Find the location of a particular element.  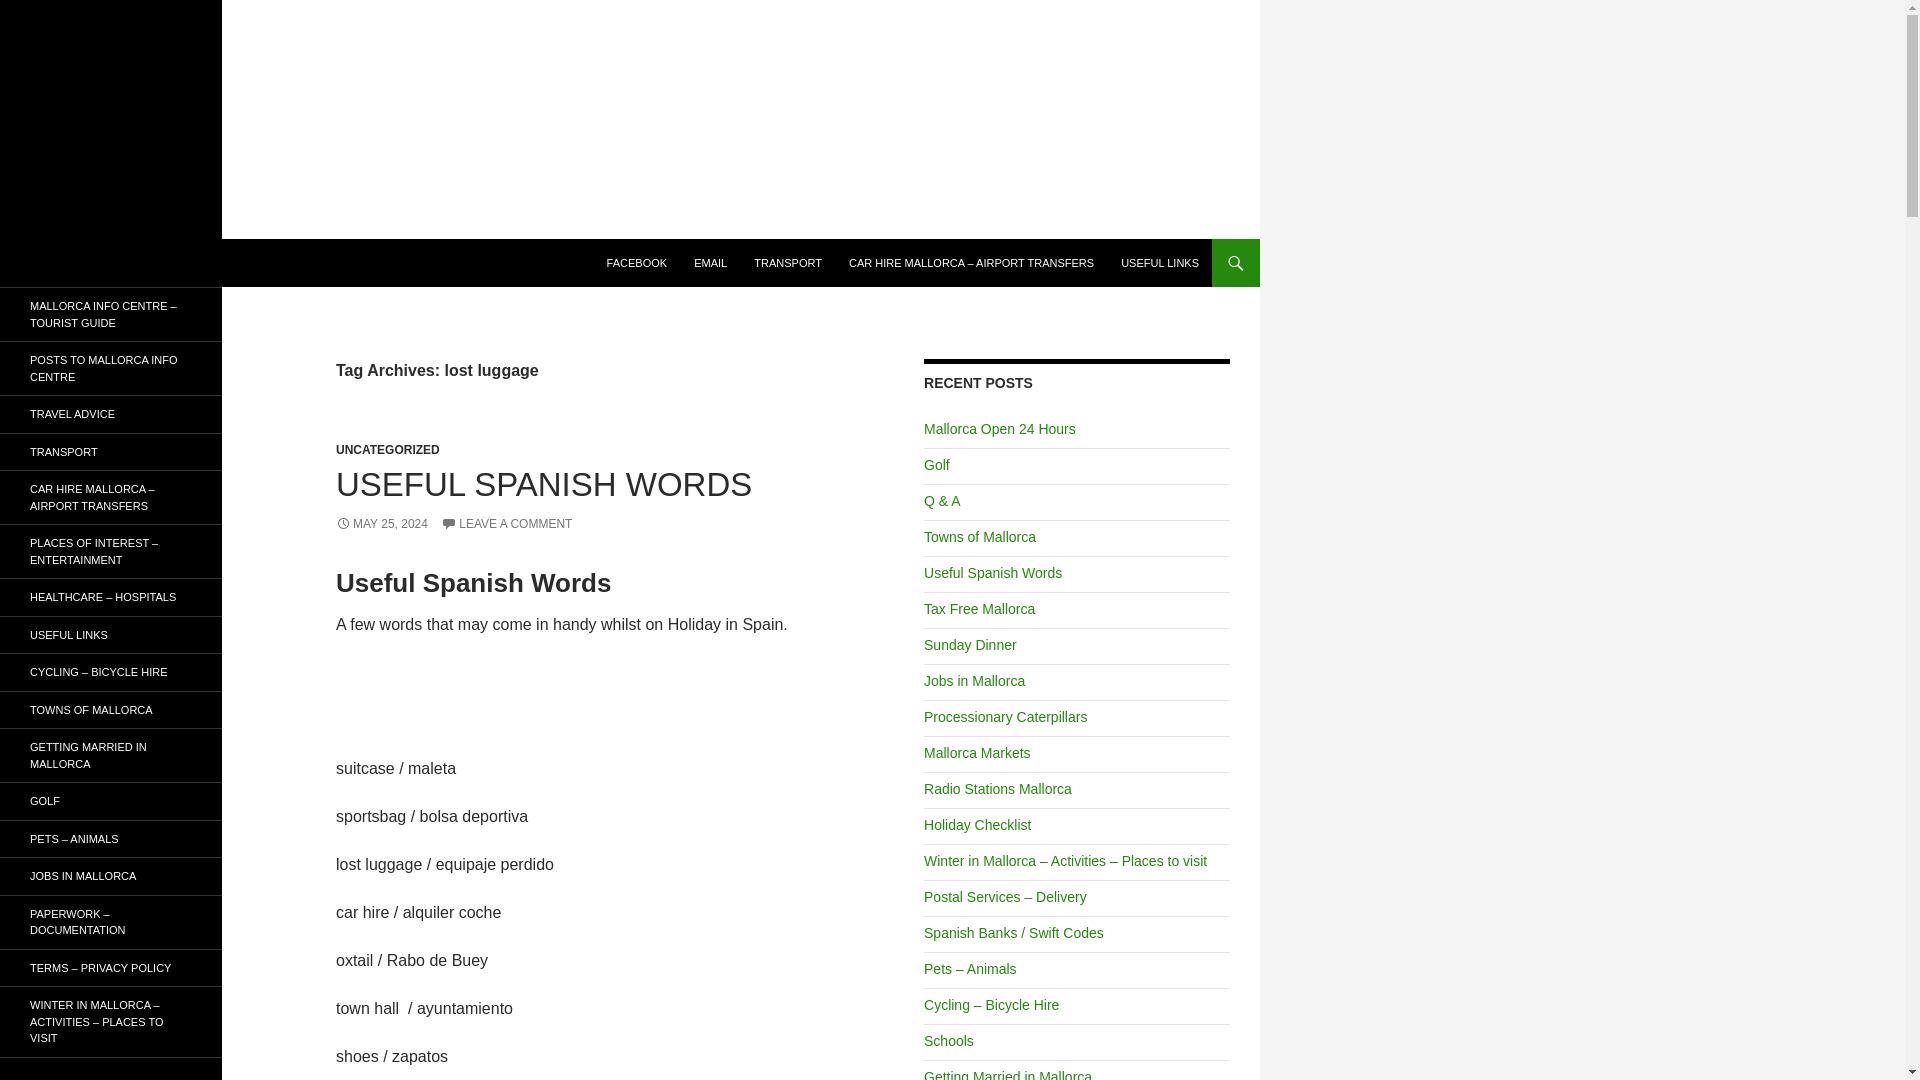

Mallorca Info Centre is located at coordinates (116, 262).